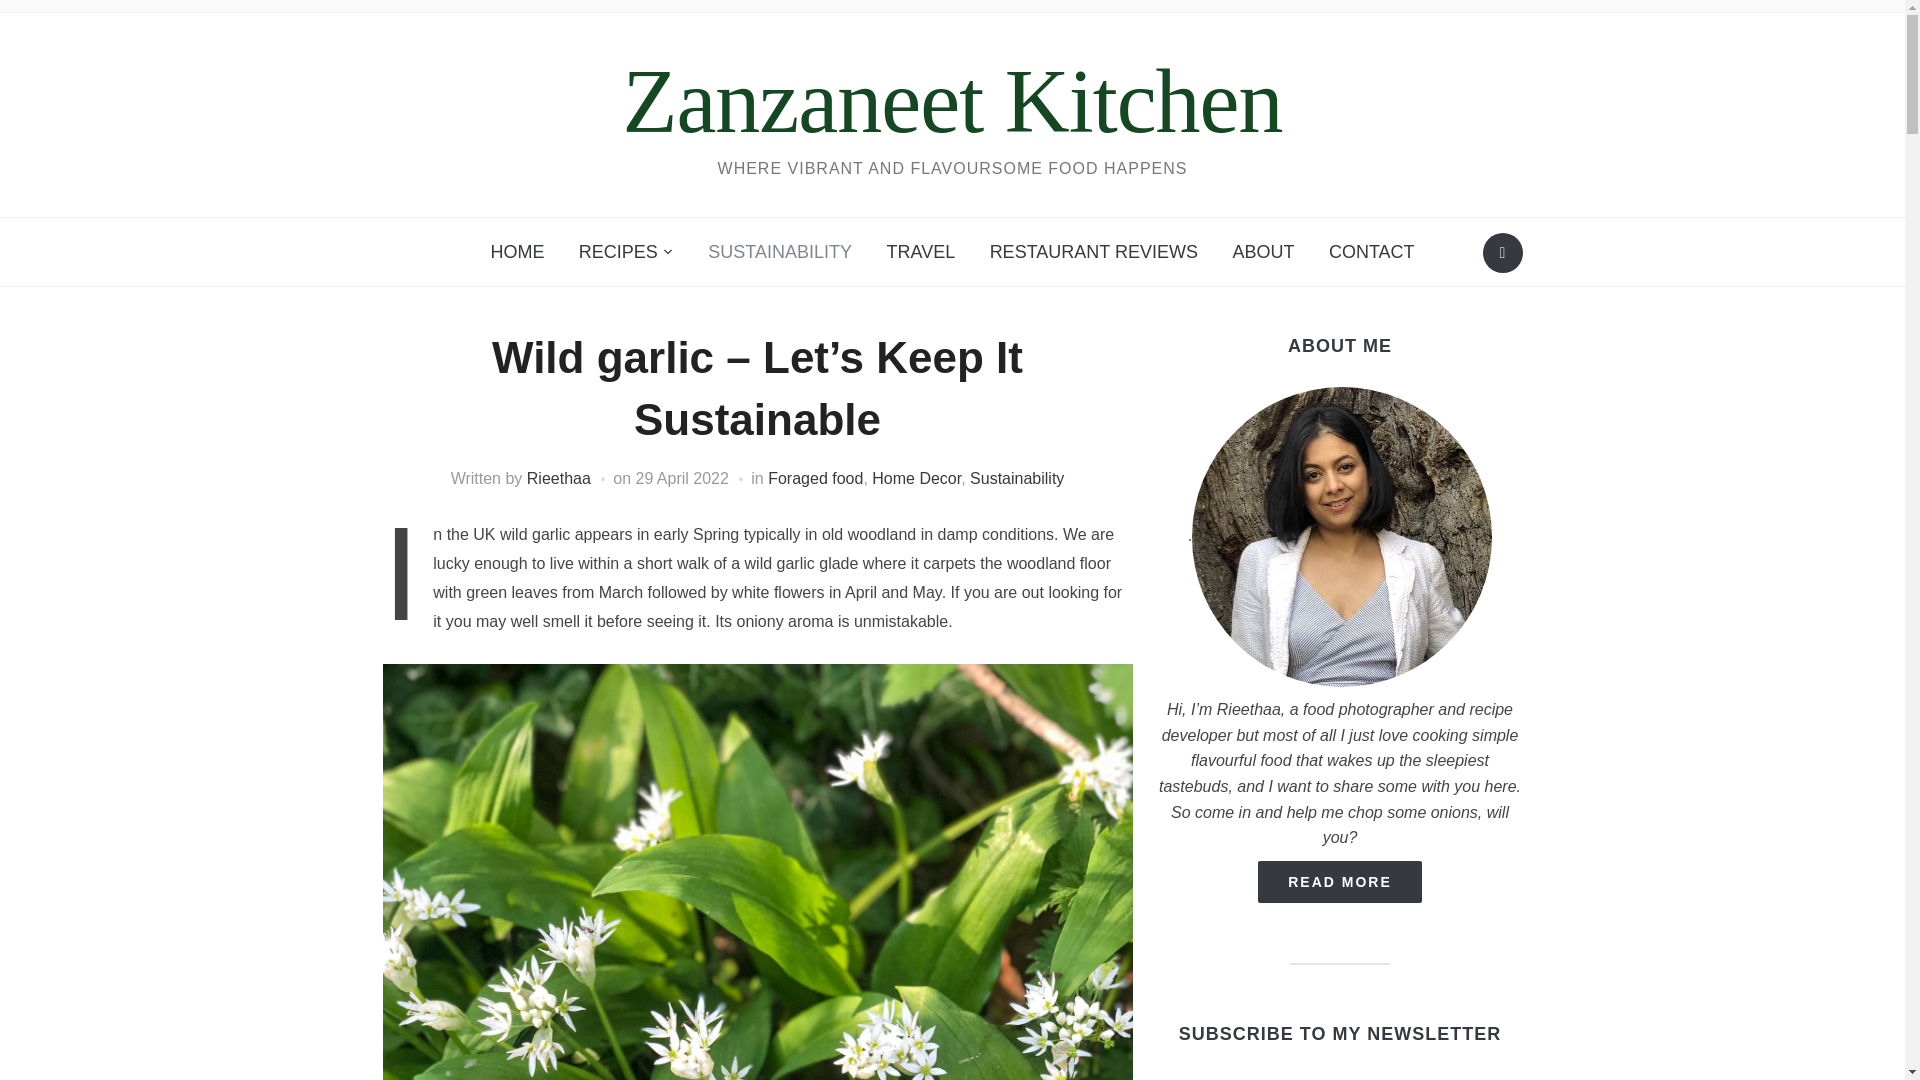 The image size is (1920, 1080). What do you see at coordinates (920, 252) in the screenshot?
I see `TRAVEL` at bounding box center [920, 252].